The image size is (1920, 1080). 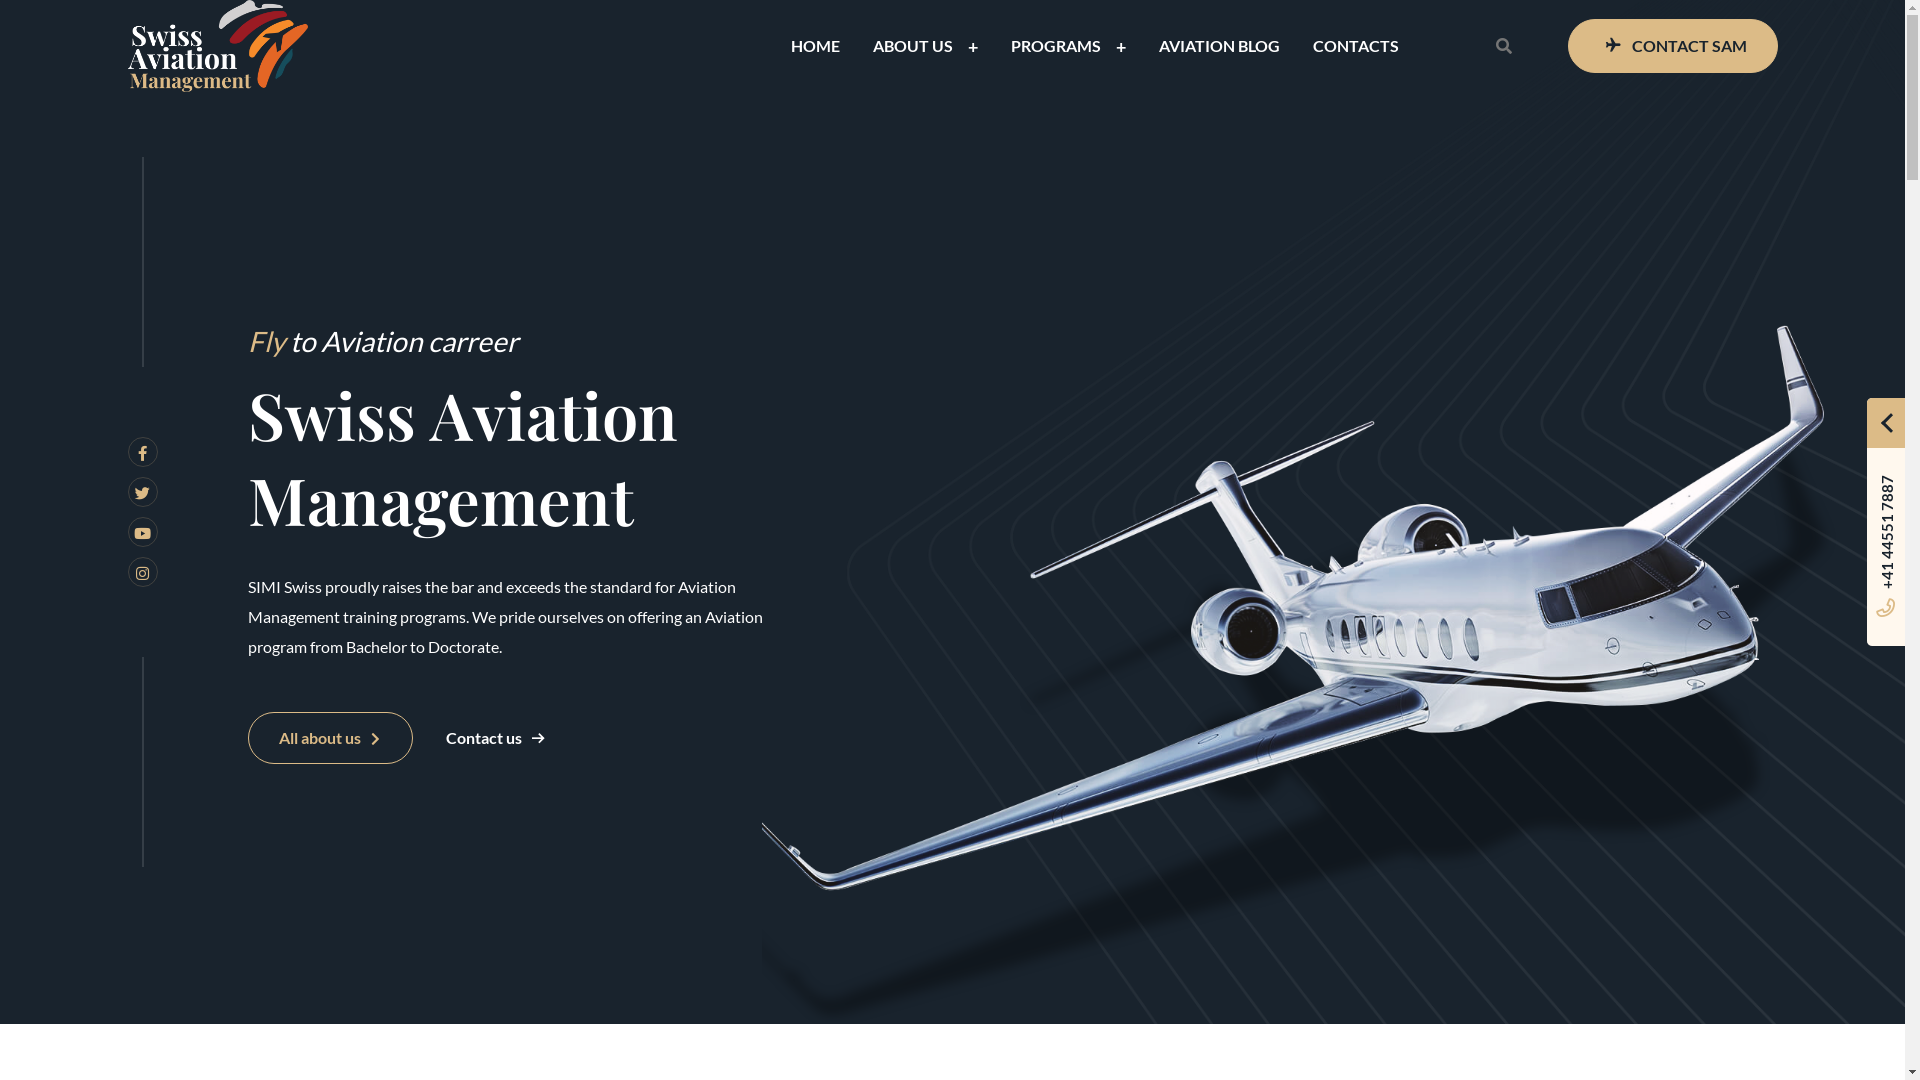 I want to click on PROGRAMS, so click(x=1054, y=46).